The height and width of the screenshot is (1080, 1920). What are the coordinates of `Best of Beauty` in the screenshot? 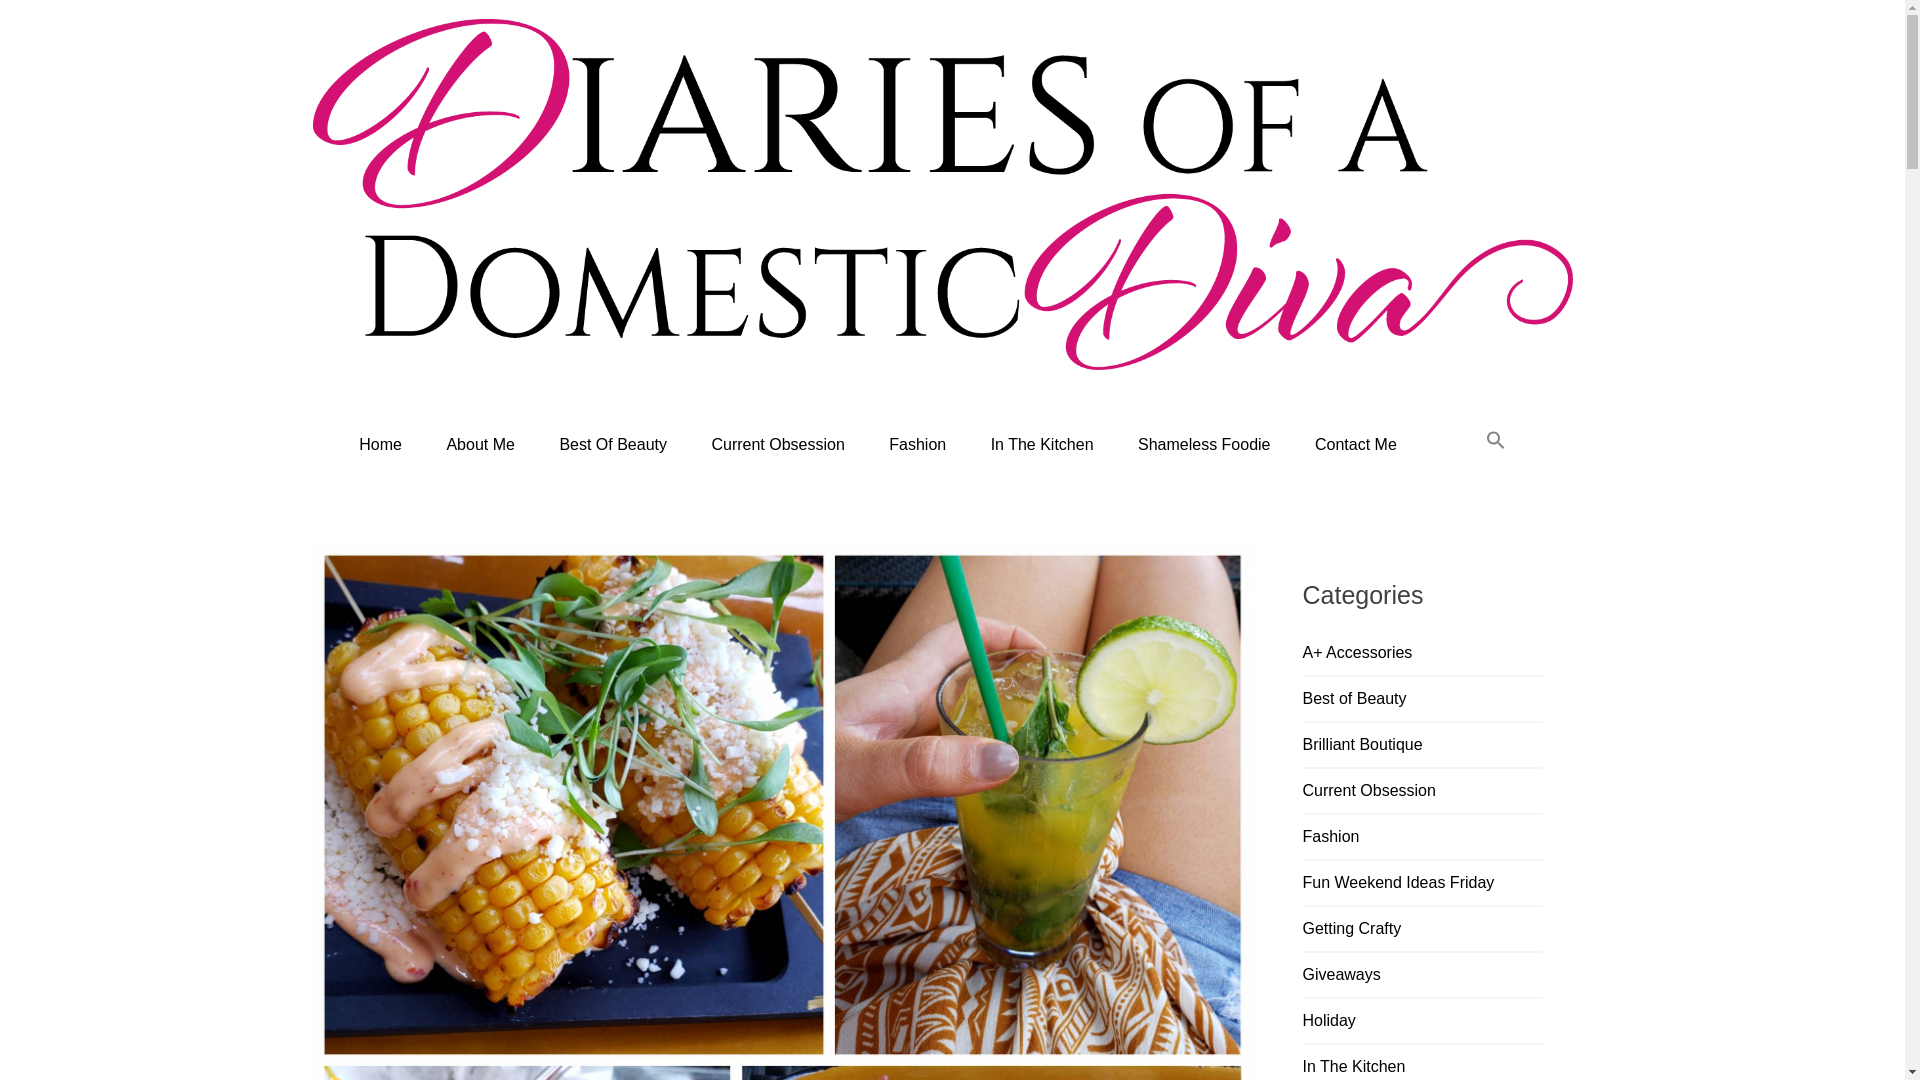 It's located at (1353, 698).